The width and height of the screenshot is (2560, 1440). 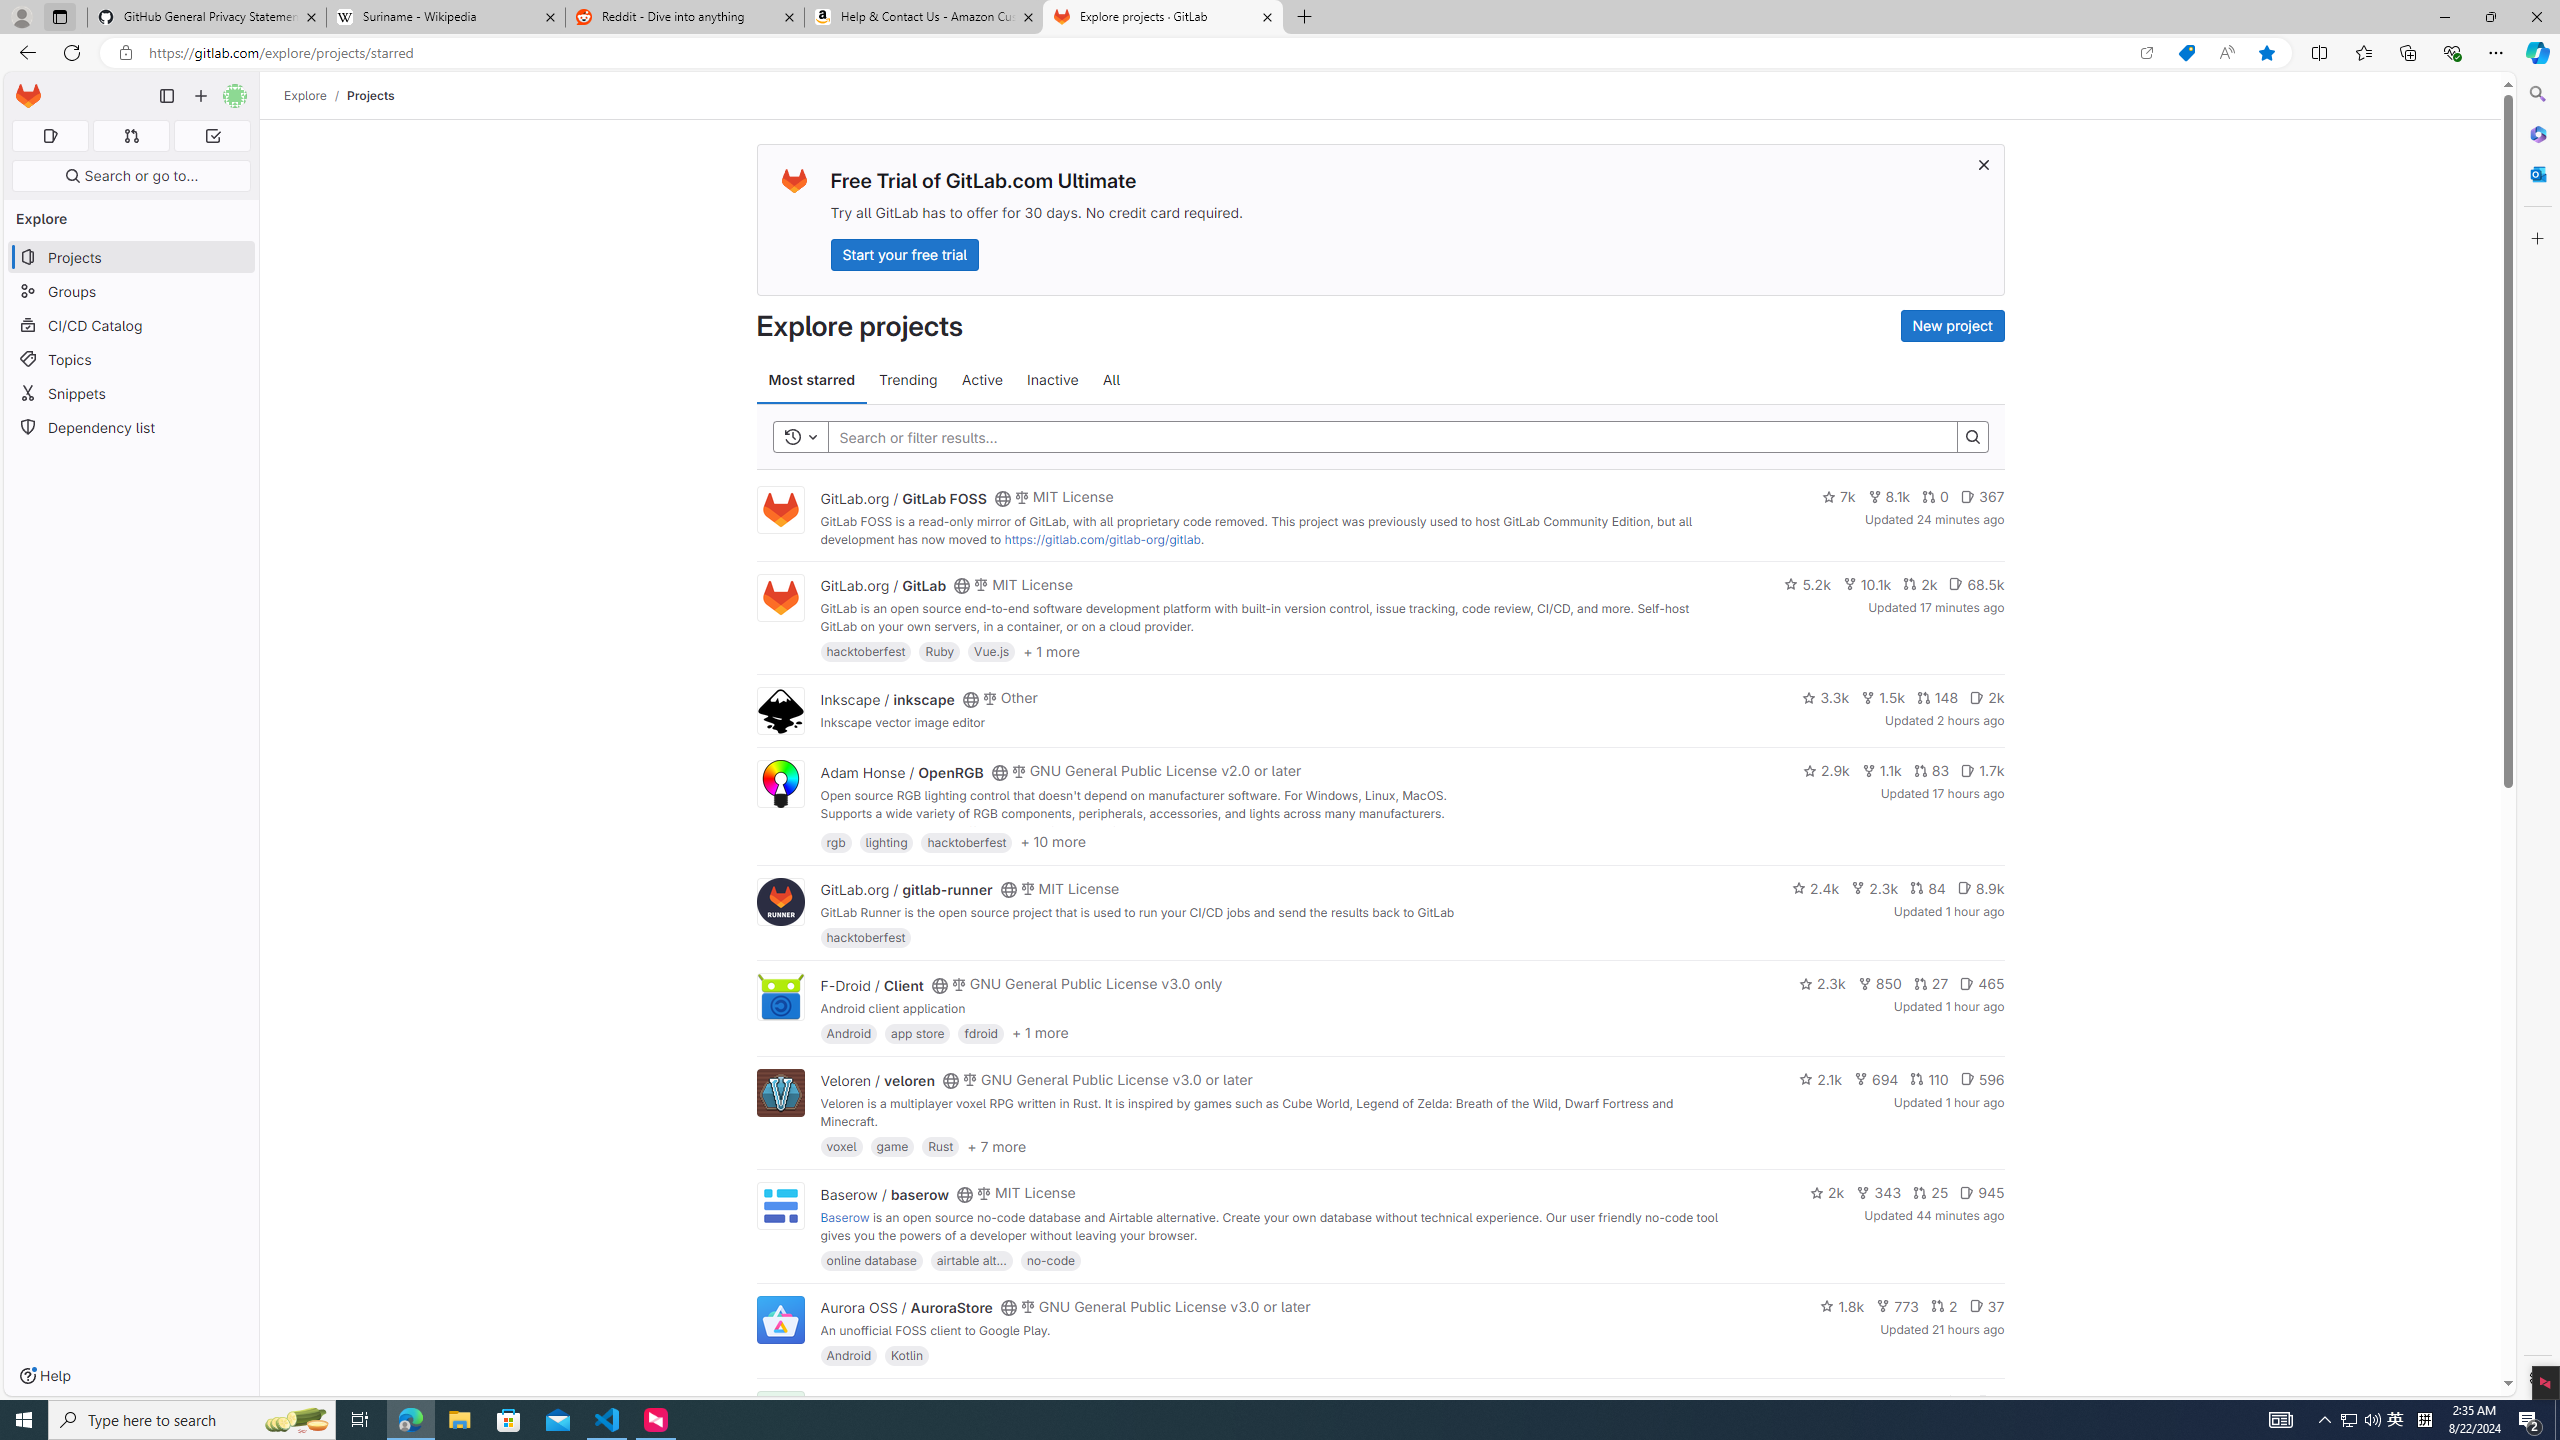 What do you see at coordinates (1052, 380) in the screenshot?
I see `Inactive` at bounding box center [1052, 380].